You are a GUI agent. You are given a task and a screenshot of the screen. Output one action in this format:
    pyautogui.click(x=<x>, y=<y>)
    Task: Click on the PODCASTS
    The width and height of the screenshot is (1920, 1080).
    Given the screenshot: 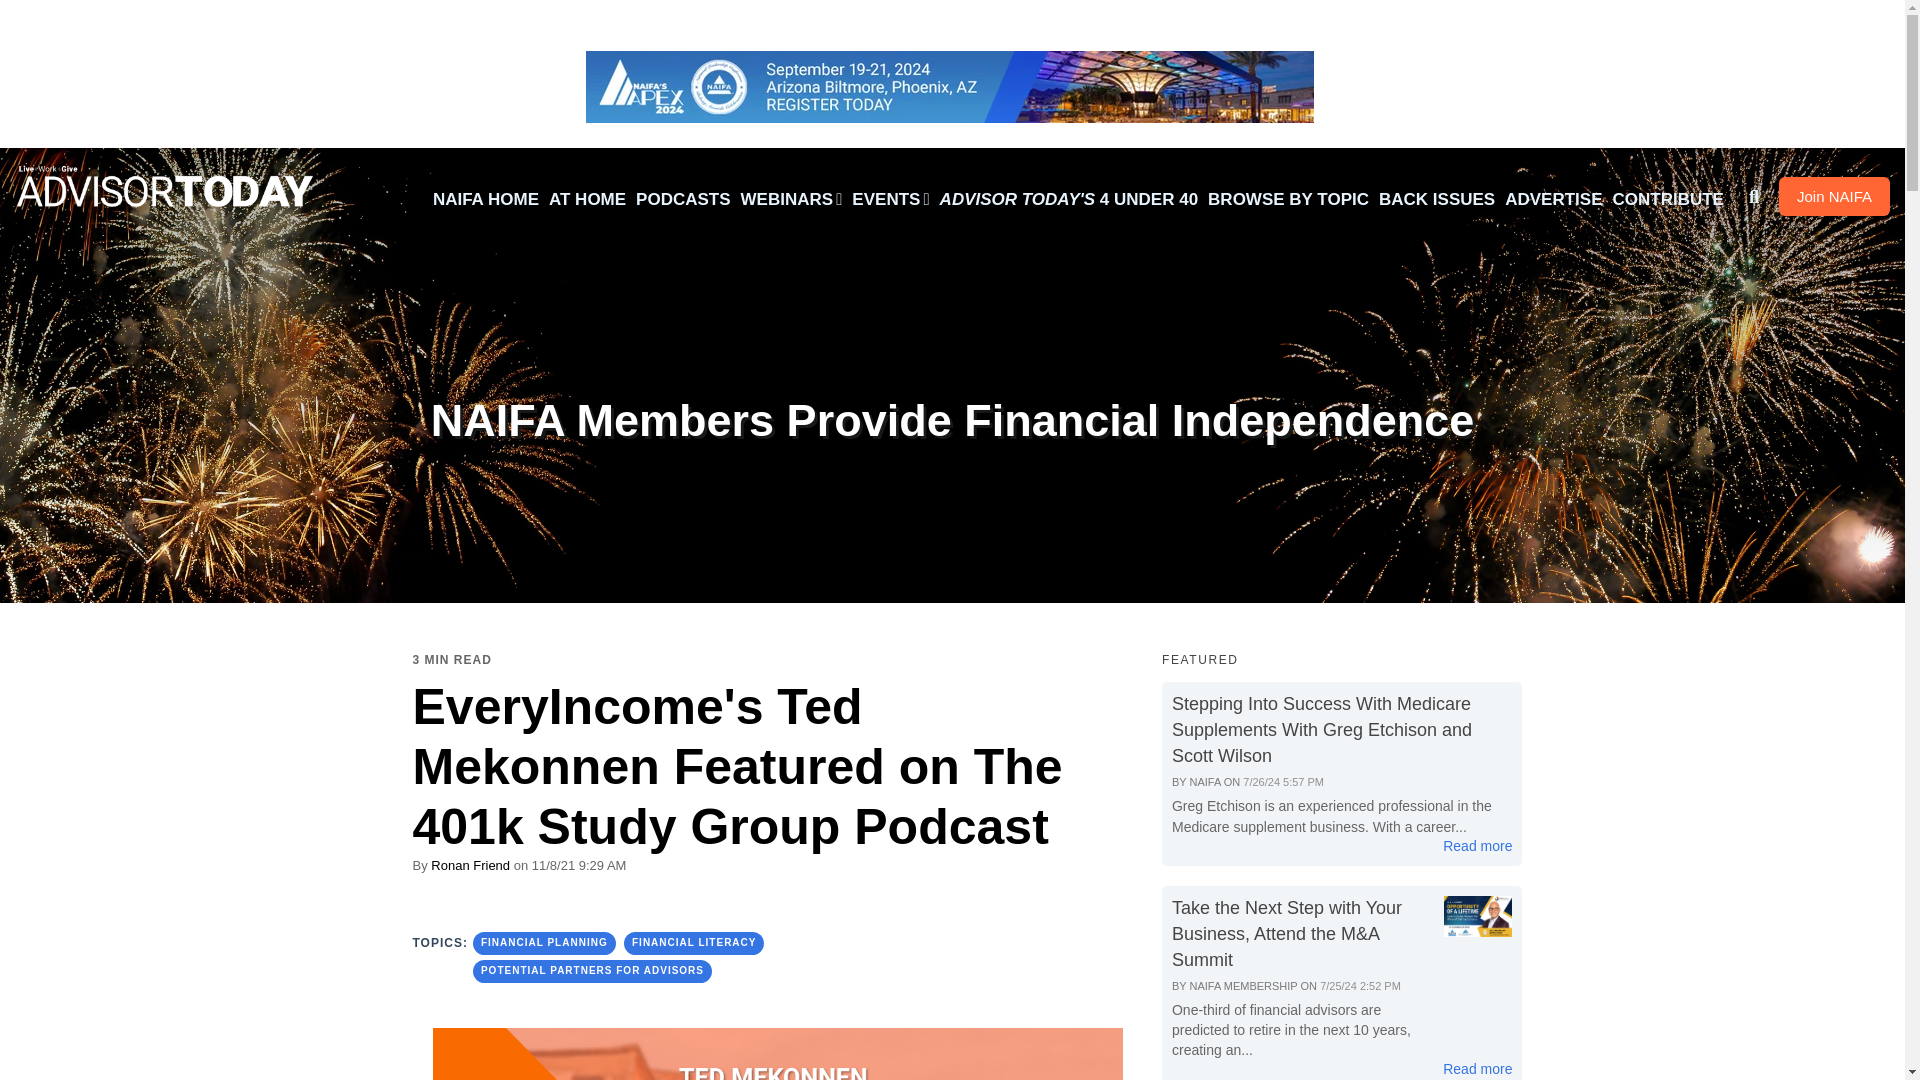 What is the action you would take?
    pyautogui.click(x=683, y=200)
    